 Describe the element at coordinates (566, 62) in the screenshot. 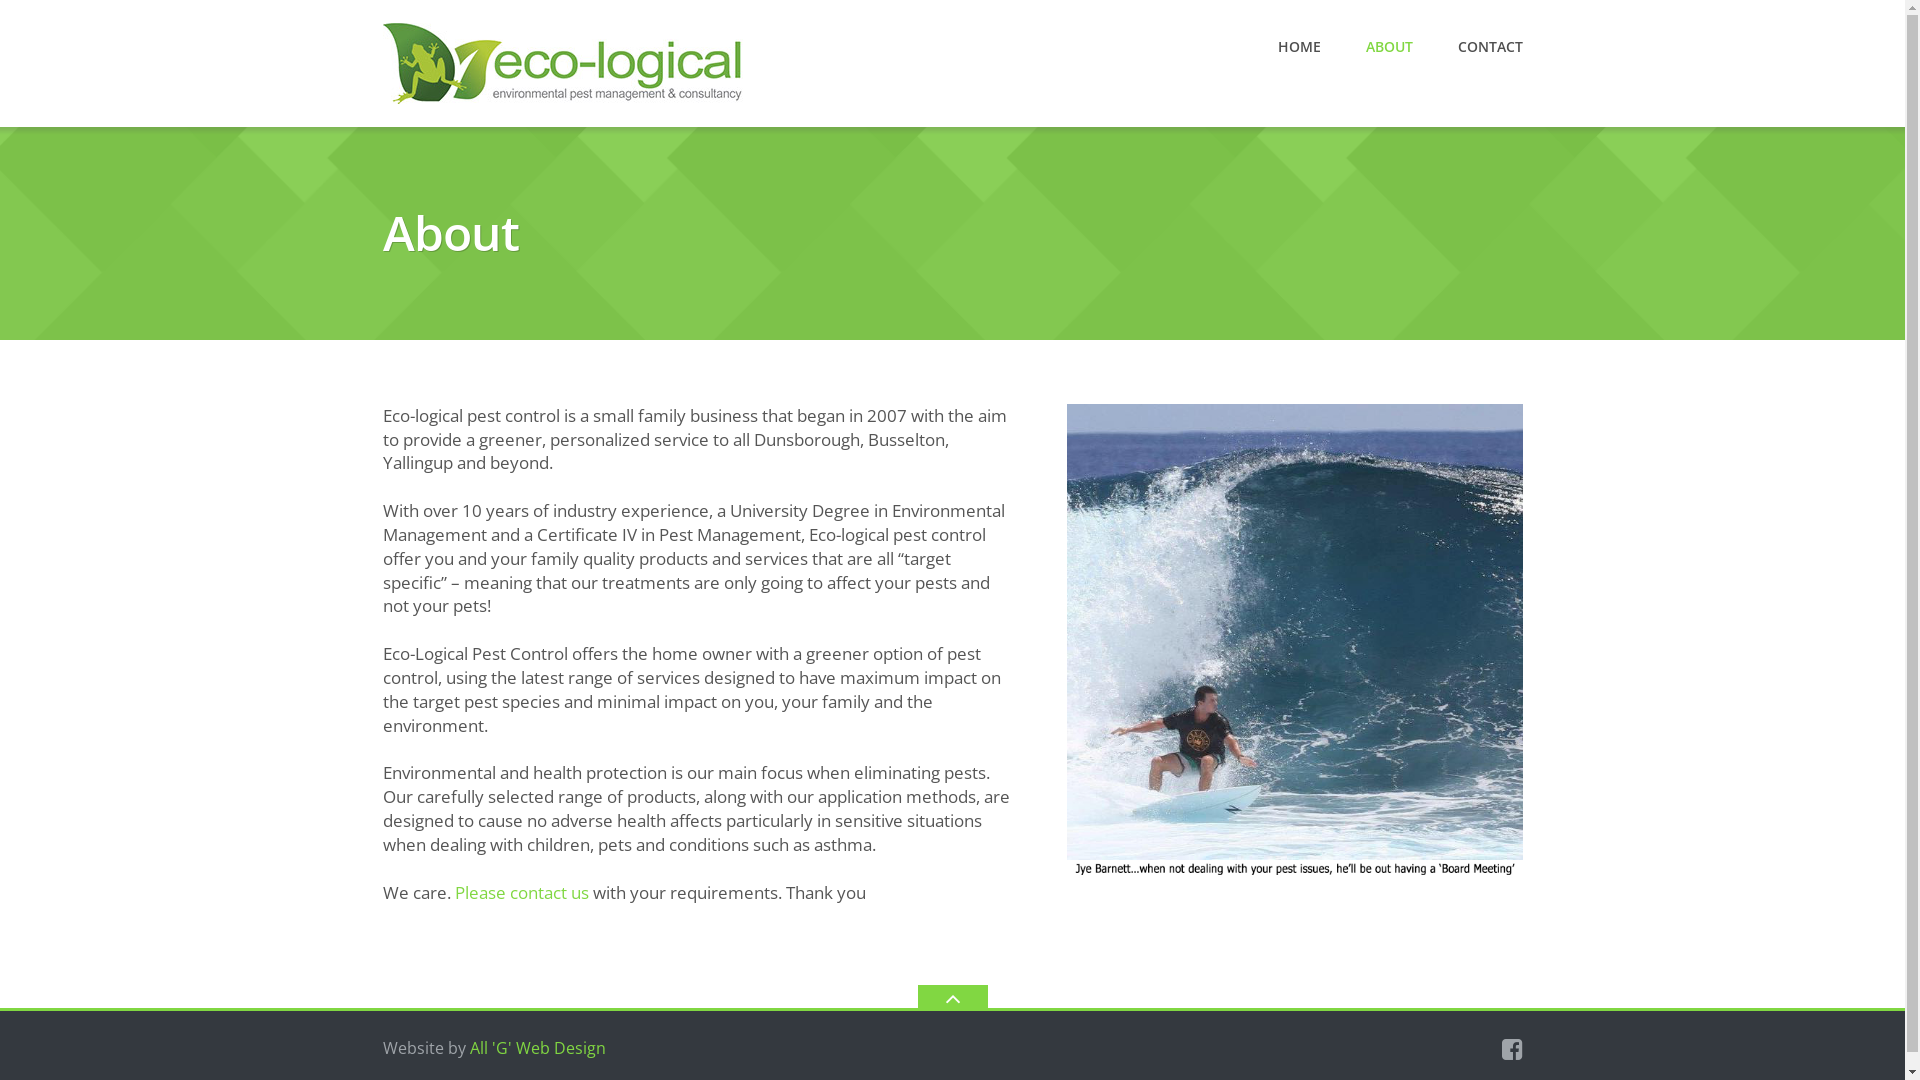

I see `Ecological Pest Management` at that location.